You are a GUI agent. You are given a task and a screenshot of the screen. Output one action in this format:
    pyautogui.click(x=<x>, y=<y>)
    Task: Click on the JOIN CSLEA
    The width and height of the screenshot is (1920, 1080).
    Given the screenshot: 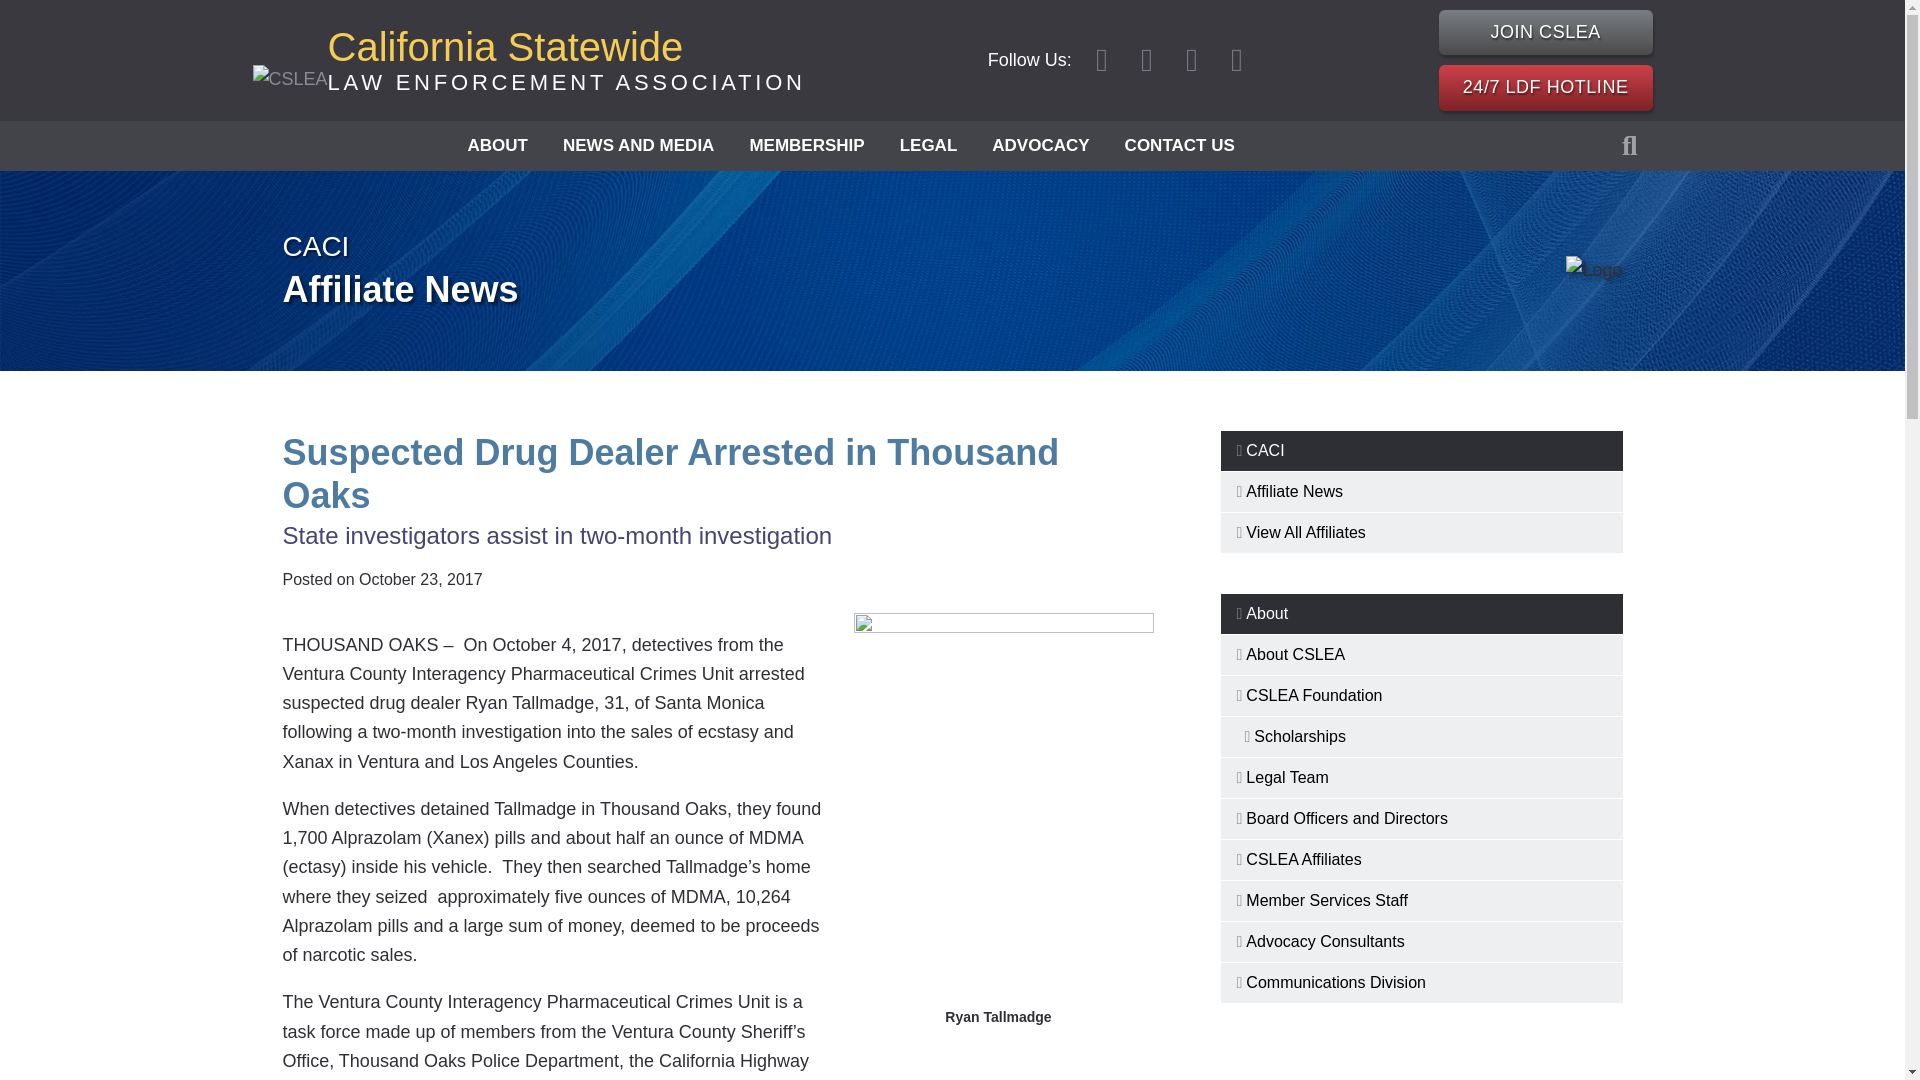 What is the action you would take?
    pyautogui.click(x=1546, y=32)
    